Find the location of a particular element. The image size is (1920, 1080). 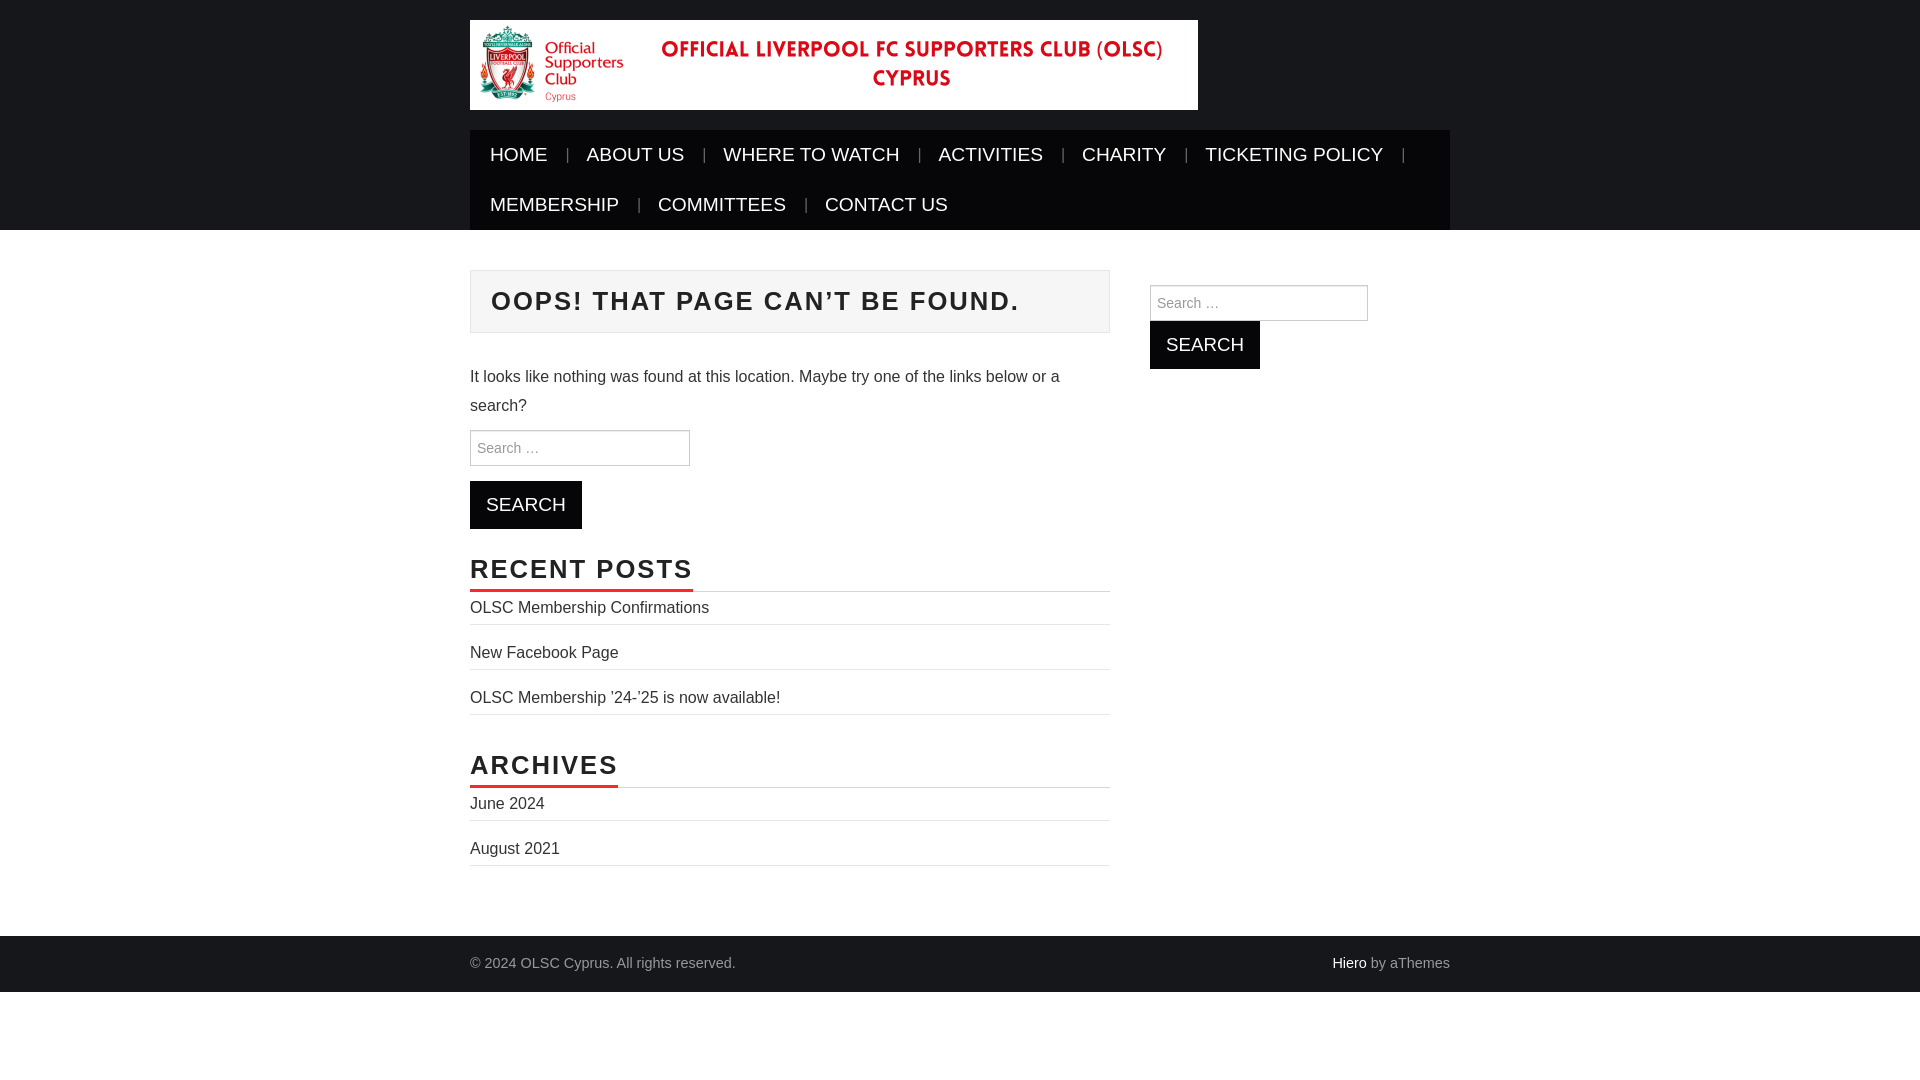

MEMBERSHIP is located at coordinates (554, 205).